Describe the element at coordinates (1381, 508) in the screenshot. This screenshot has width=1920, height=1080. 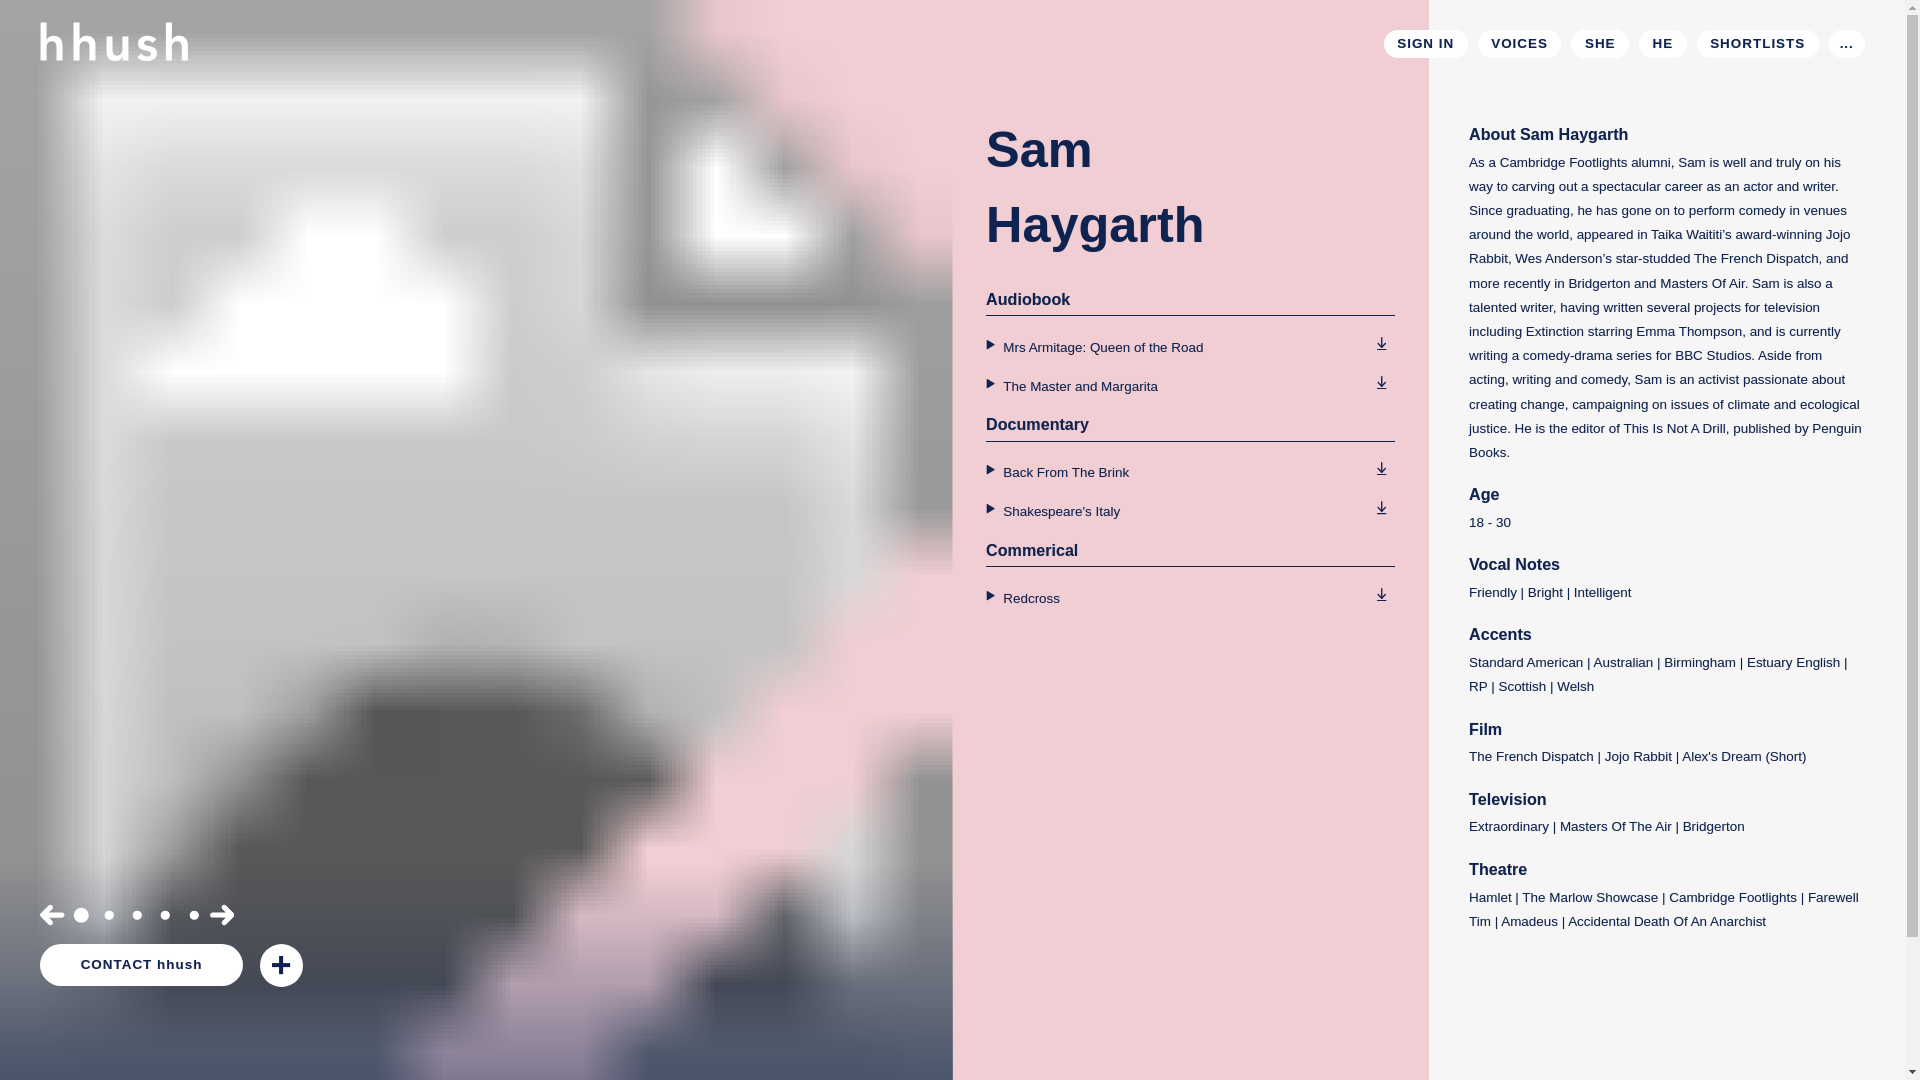
I see `Layer 1` at that location.